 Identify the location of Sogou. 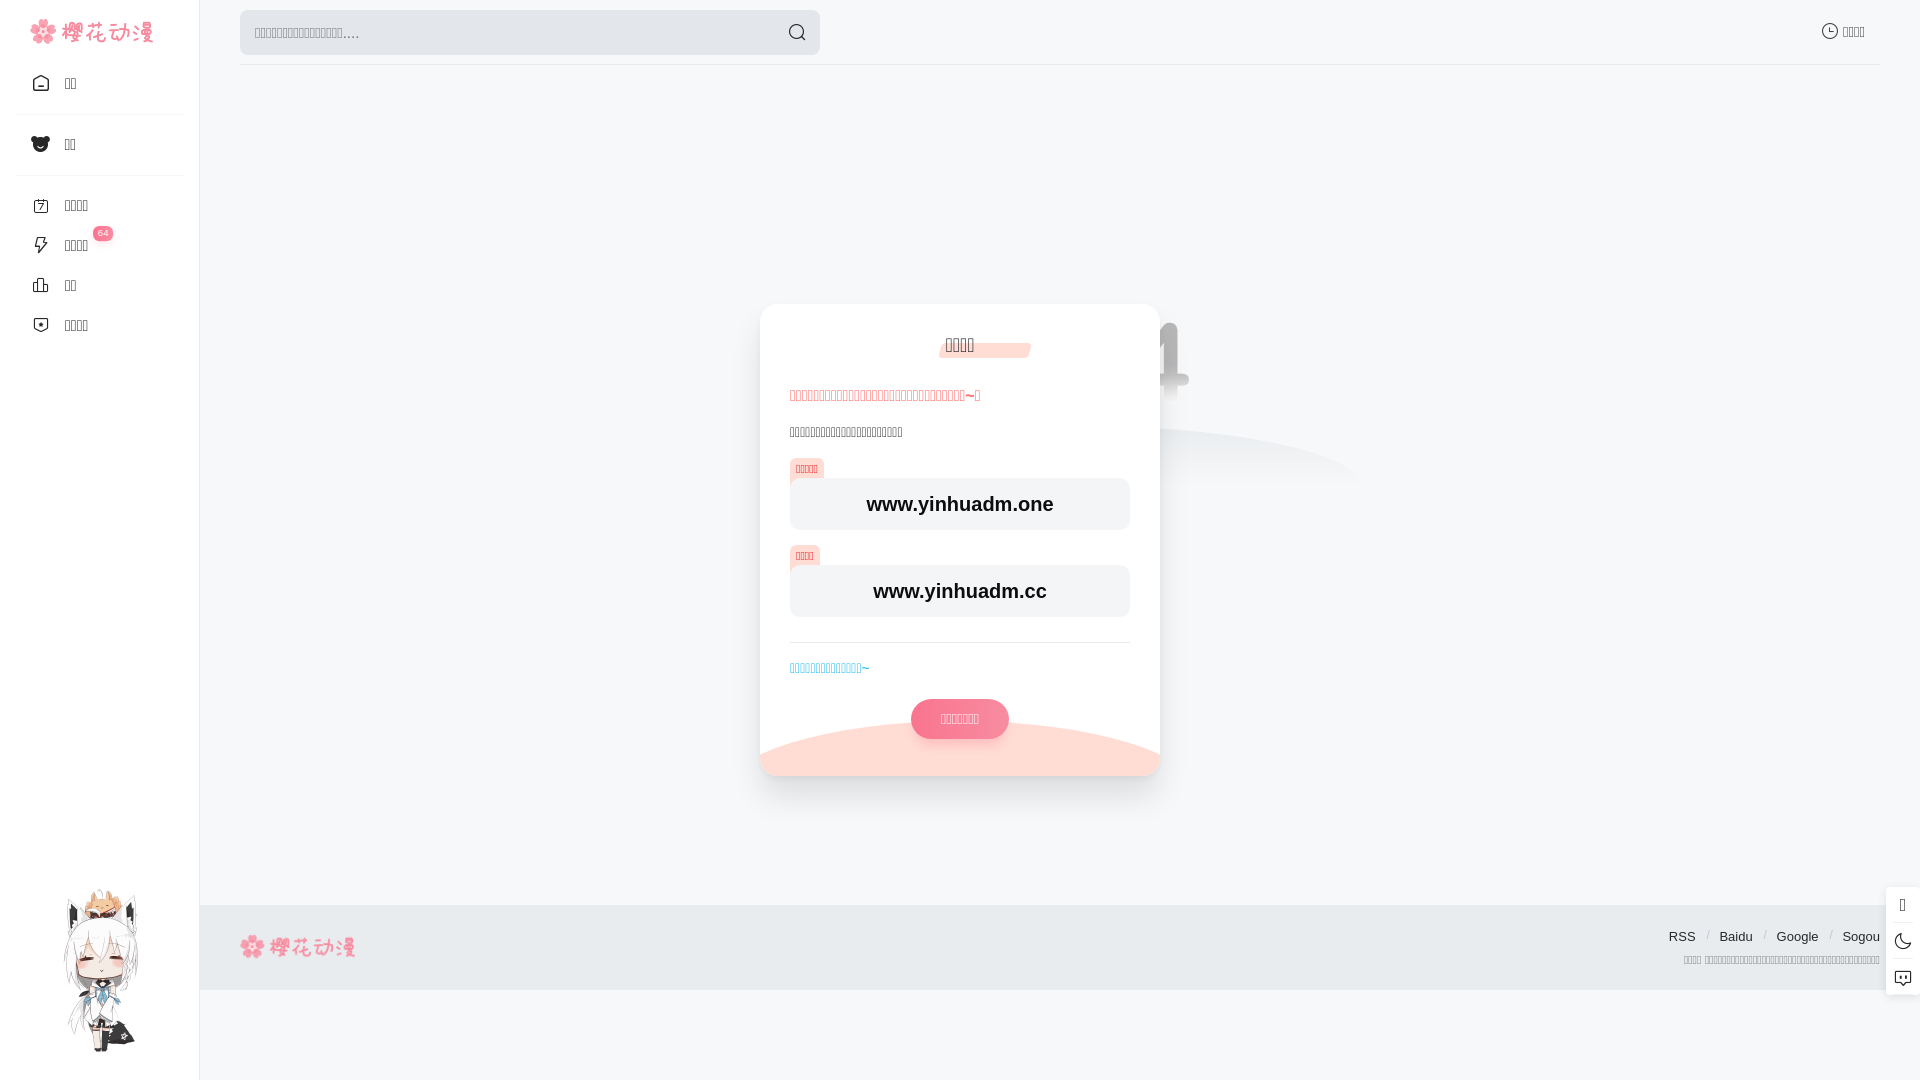
(1861, 936).